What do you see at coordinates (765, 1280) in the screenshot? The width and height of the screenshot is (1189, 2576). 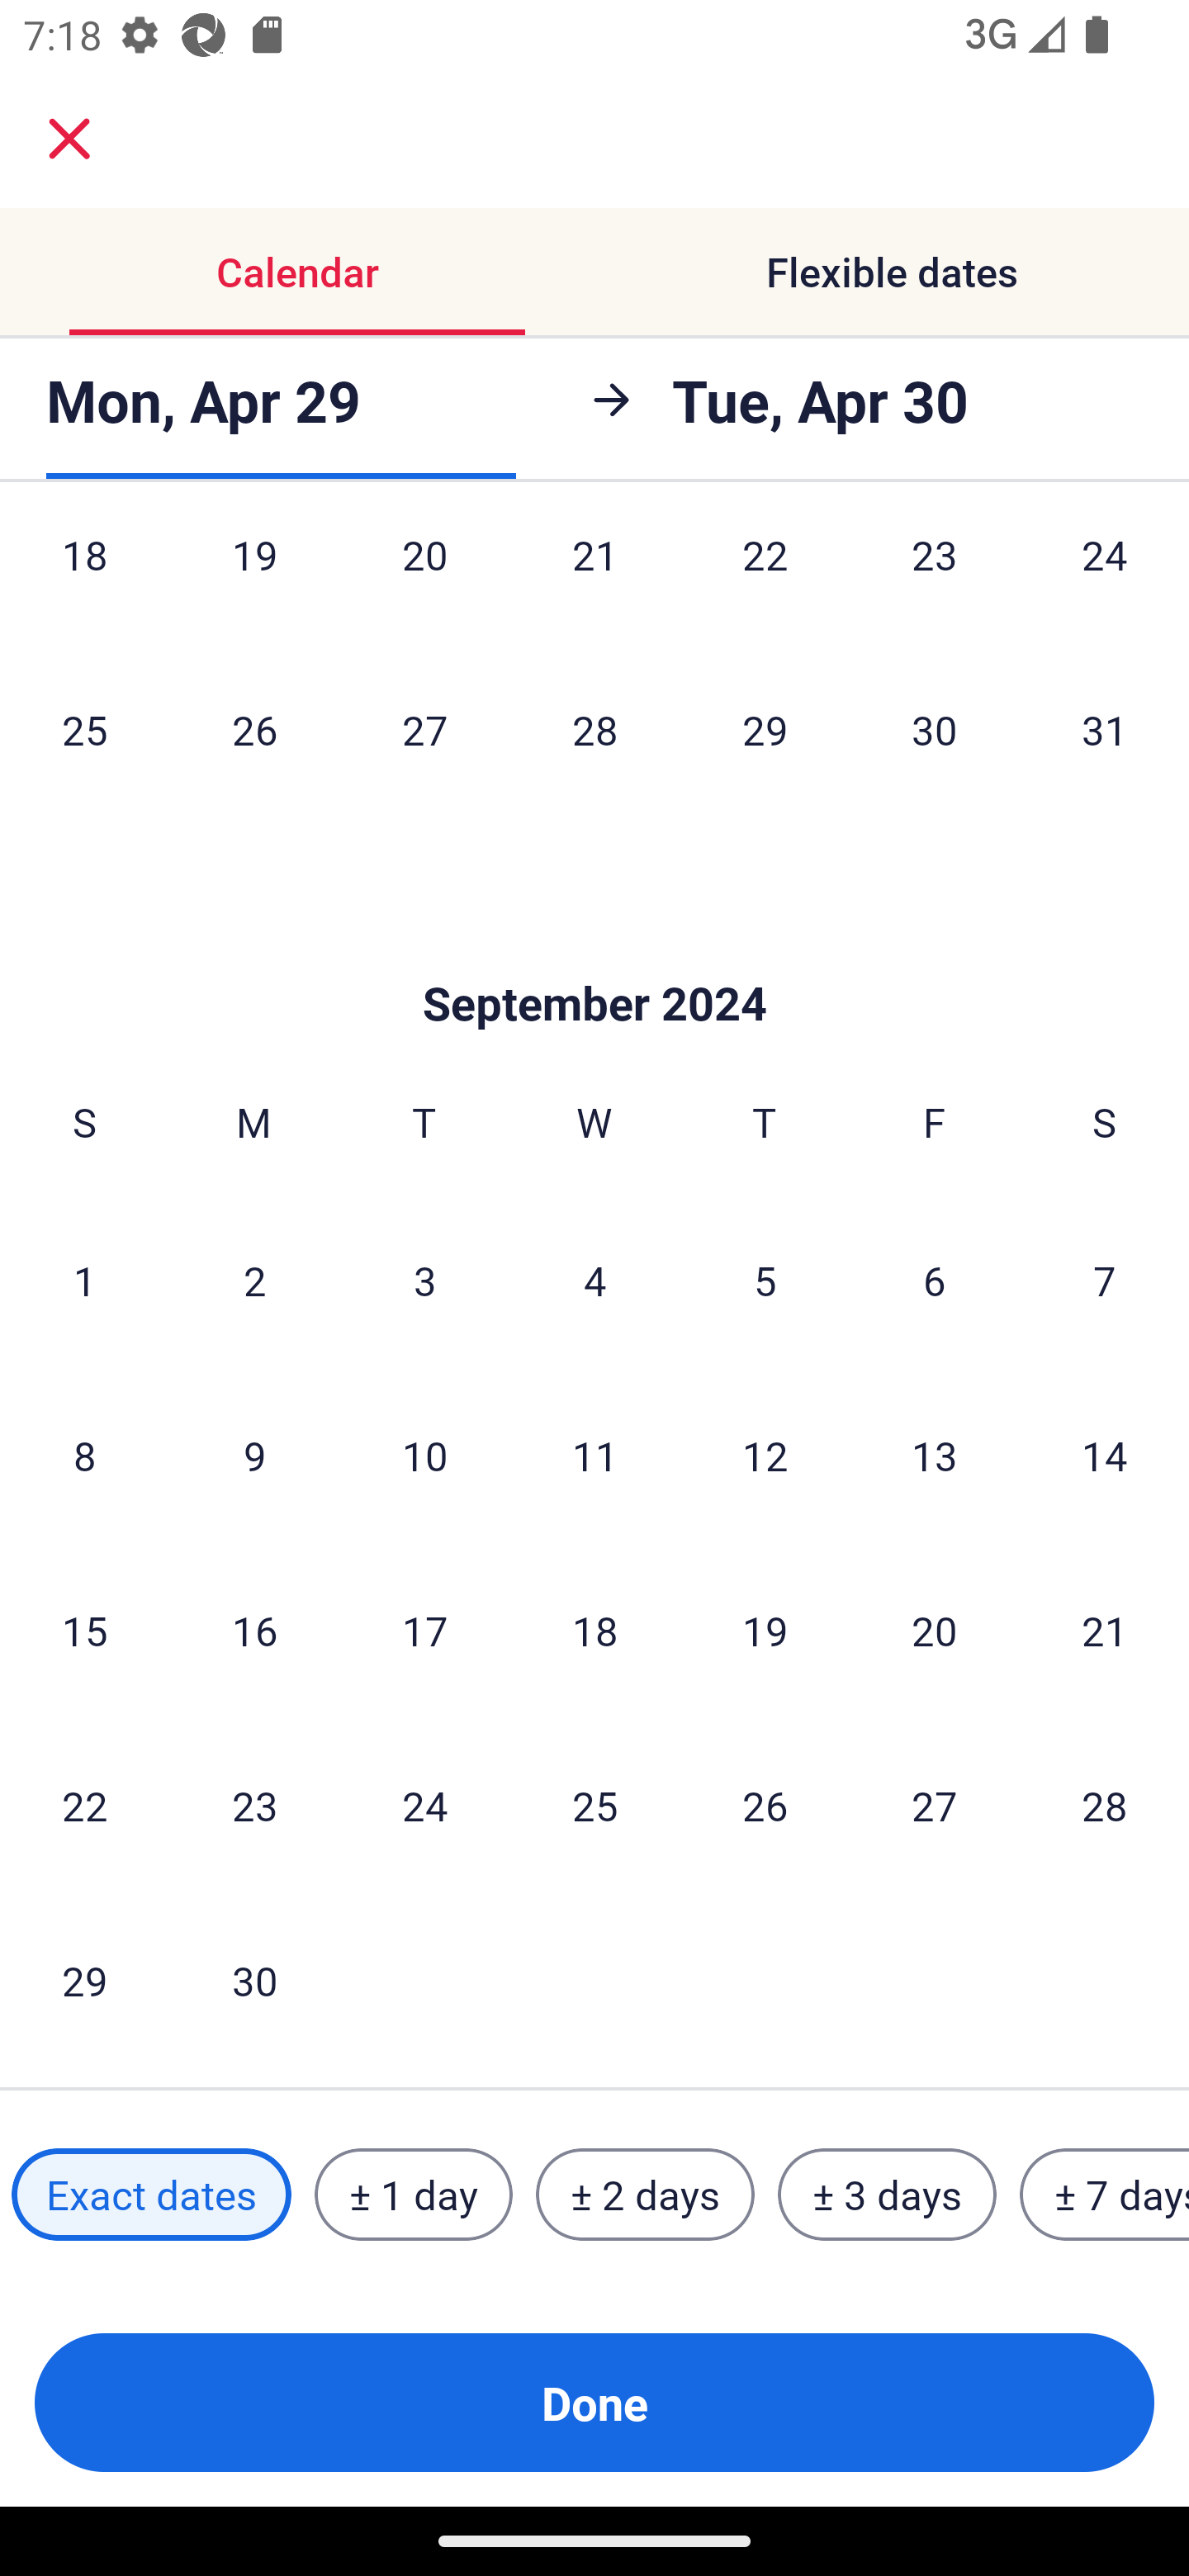 I see `5 Thursday, September 5, 2024` at bounding box center [765, 1280].